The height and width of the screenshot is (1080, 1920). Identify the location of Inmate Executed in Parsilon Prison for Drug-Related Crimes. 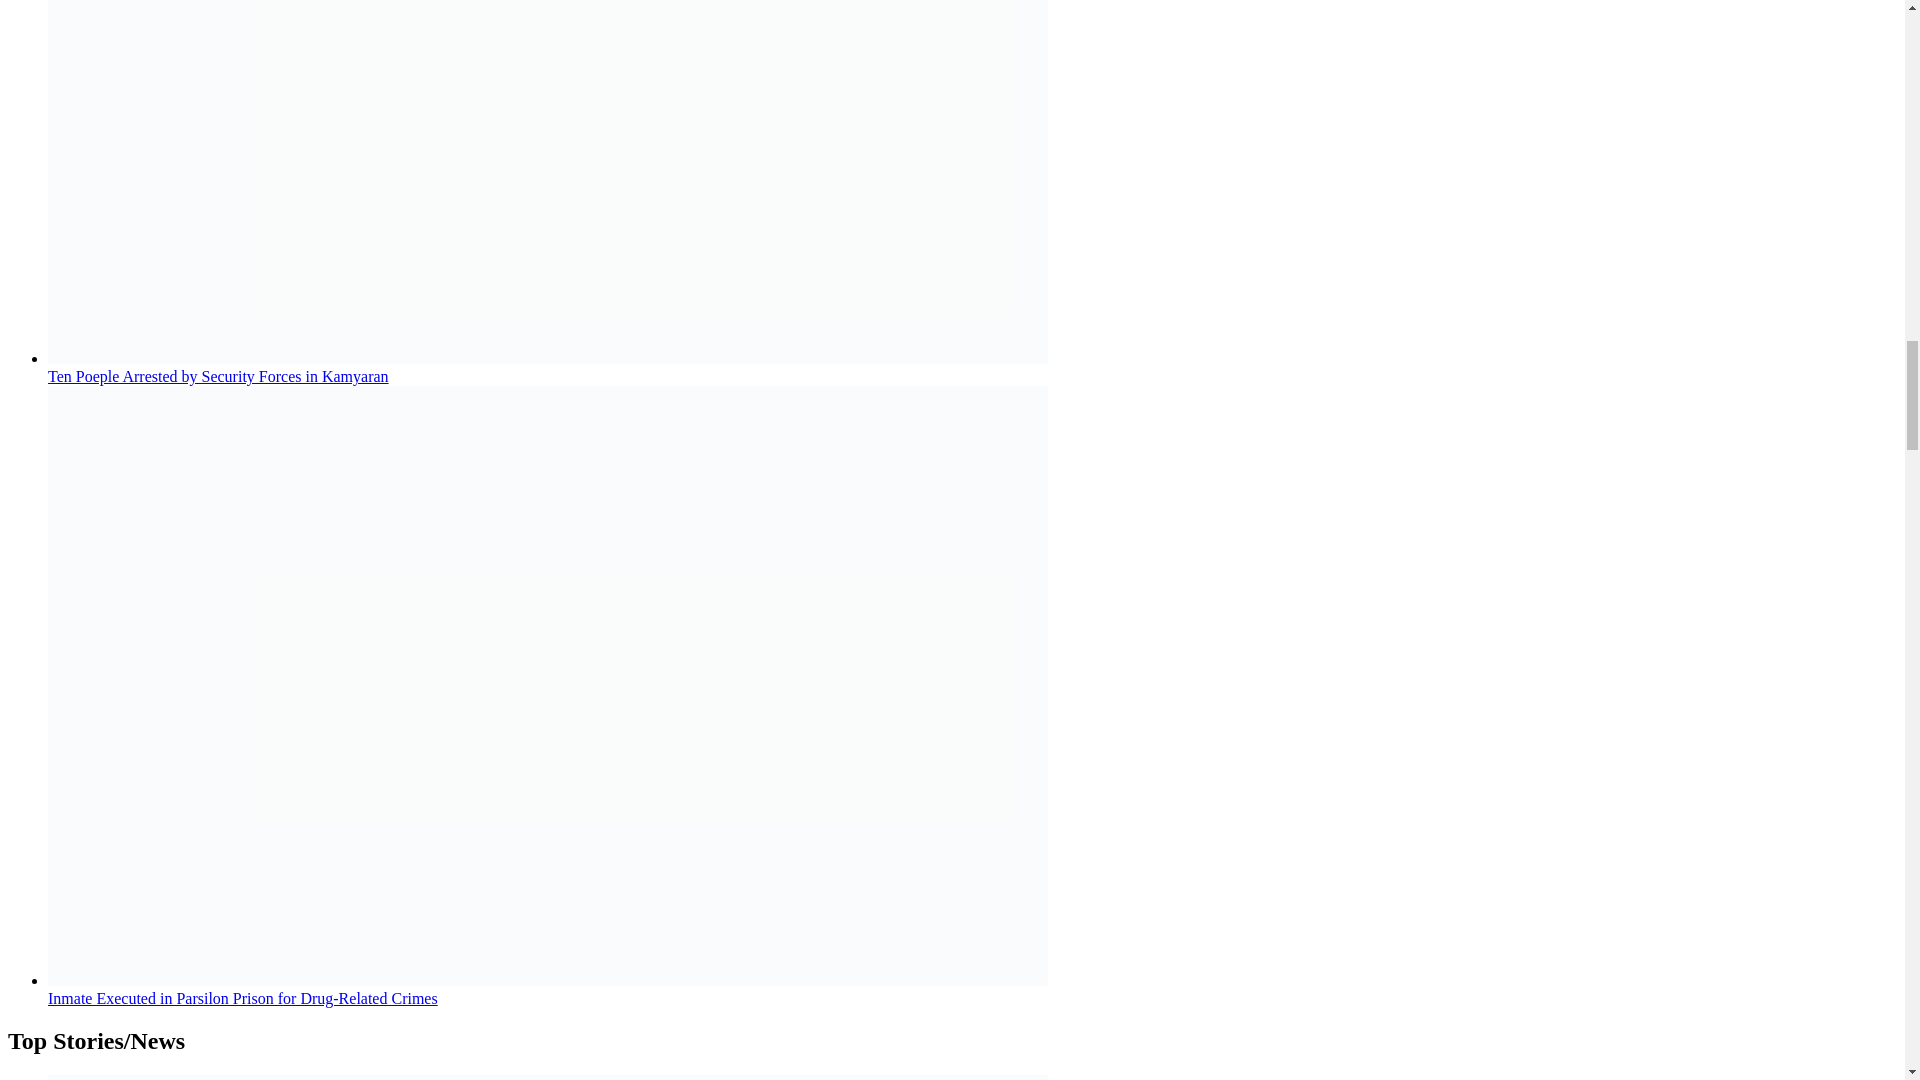
(242, 998).